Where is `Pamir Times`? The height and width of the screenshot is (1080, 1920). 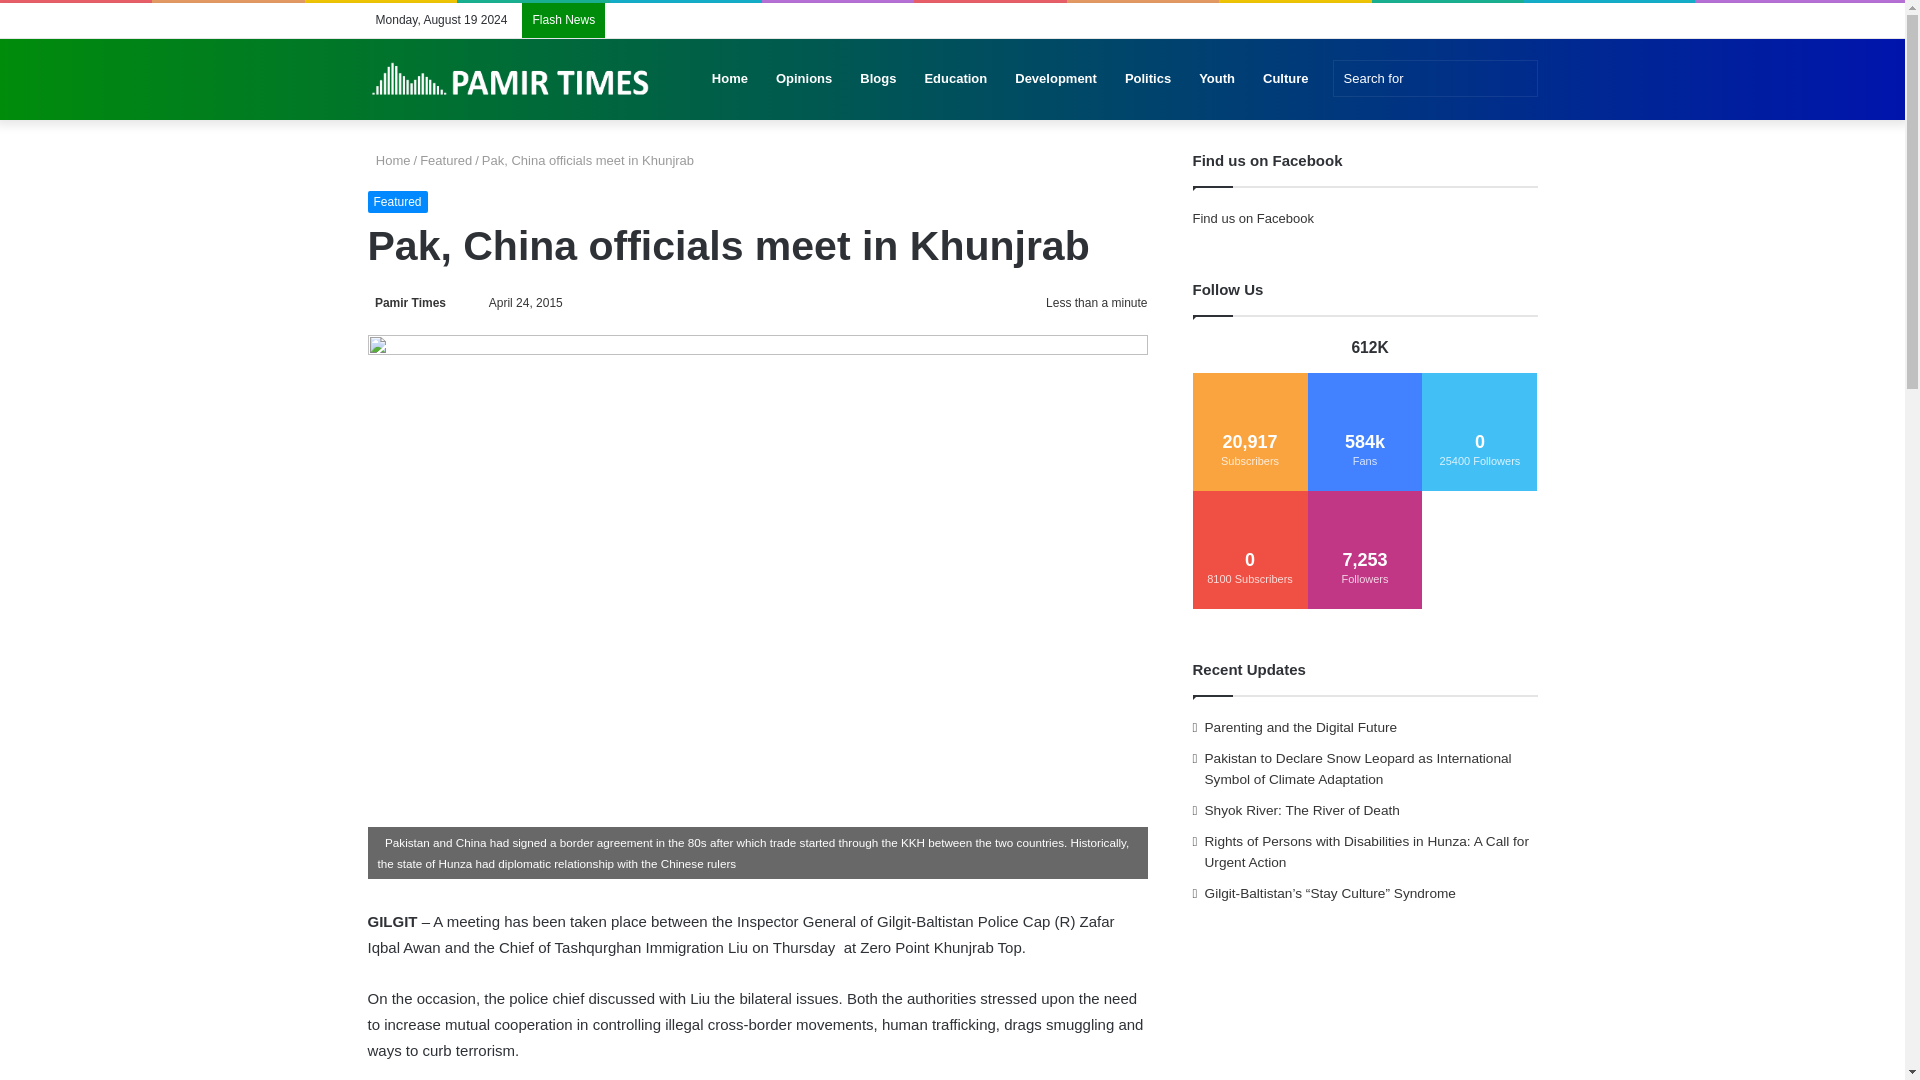
Pamir Times is located at coordinates (408, 302).